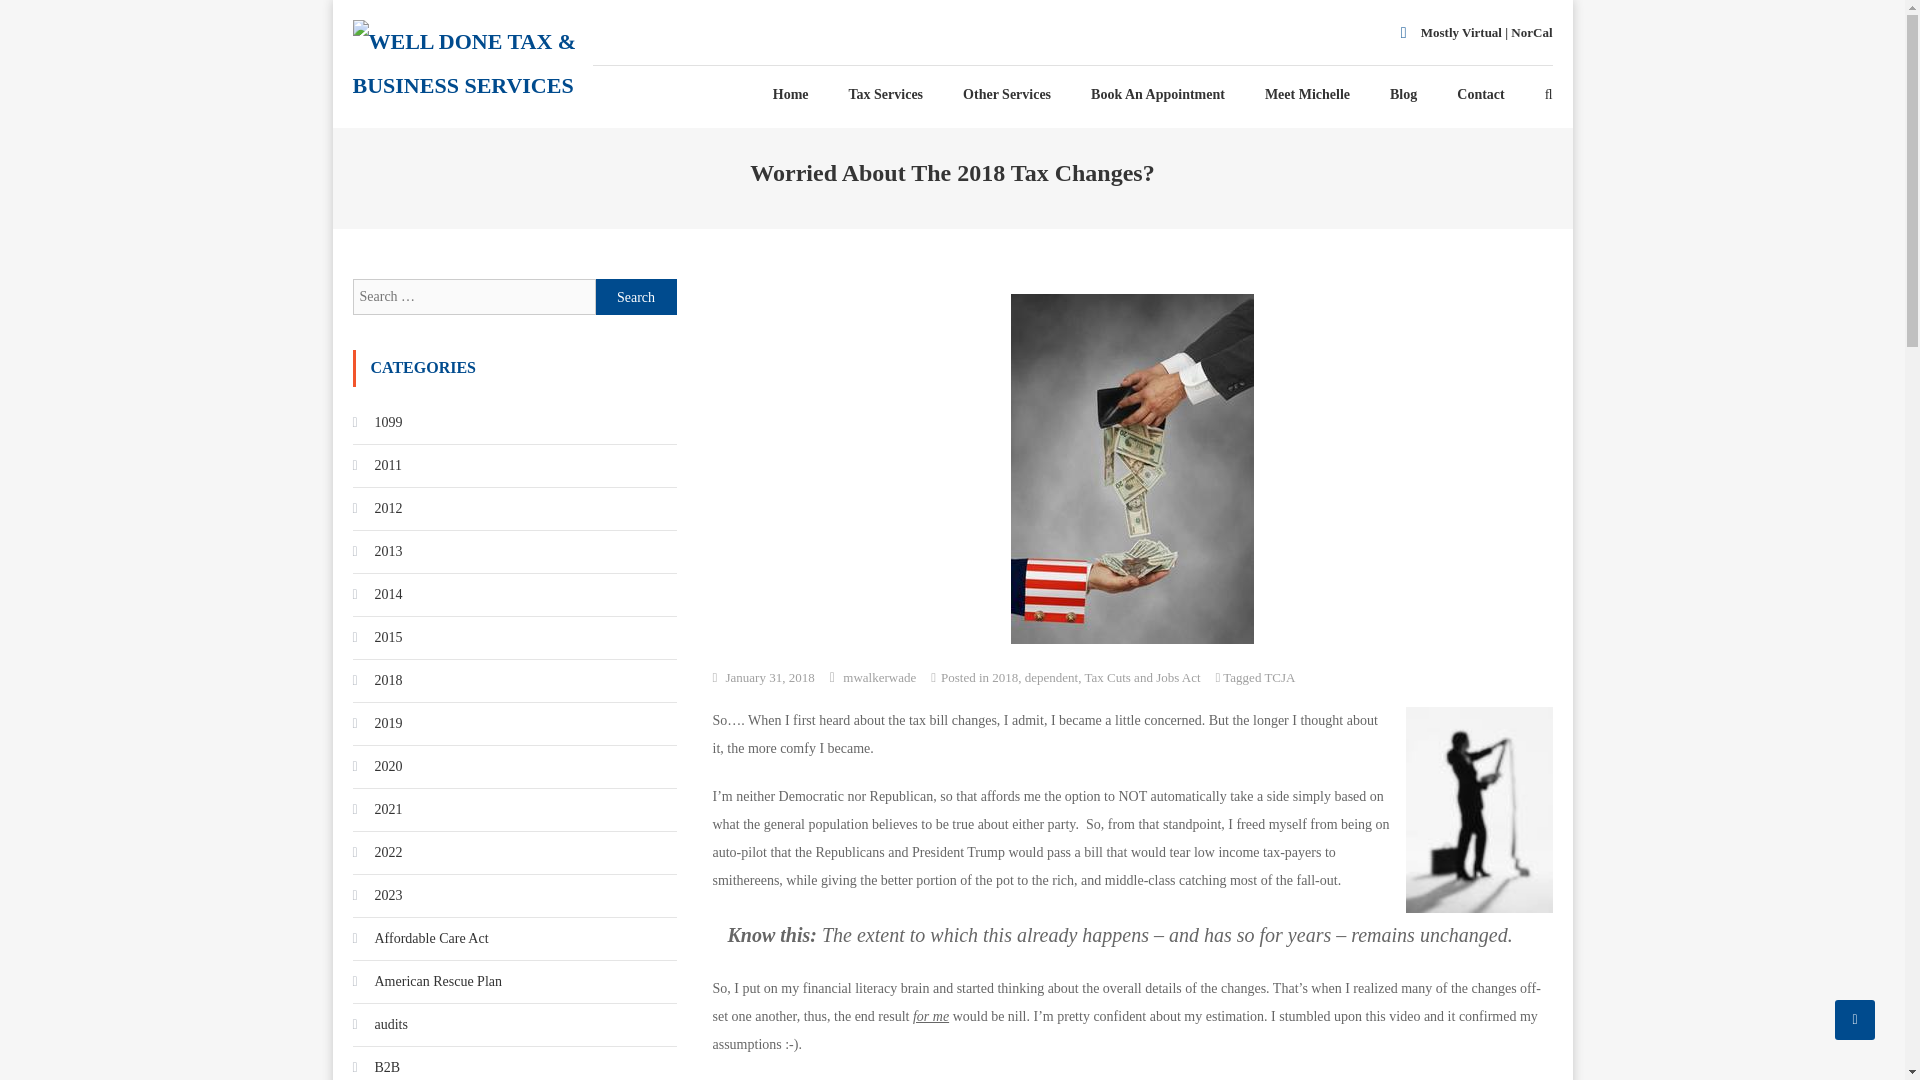  What do you see at coordinates (1307, 94) in the screenshot?
I see `Meet Michelle` at bounding box center [1307, 94].